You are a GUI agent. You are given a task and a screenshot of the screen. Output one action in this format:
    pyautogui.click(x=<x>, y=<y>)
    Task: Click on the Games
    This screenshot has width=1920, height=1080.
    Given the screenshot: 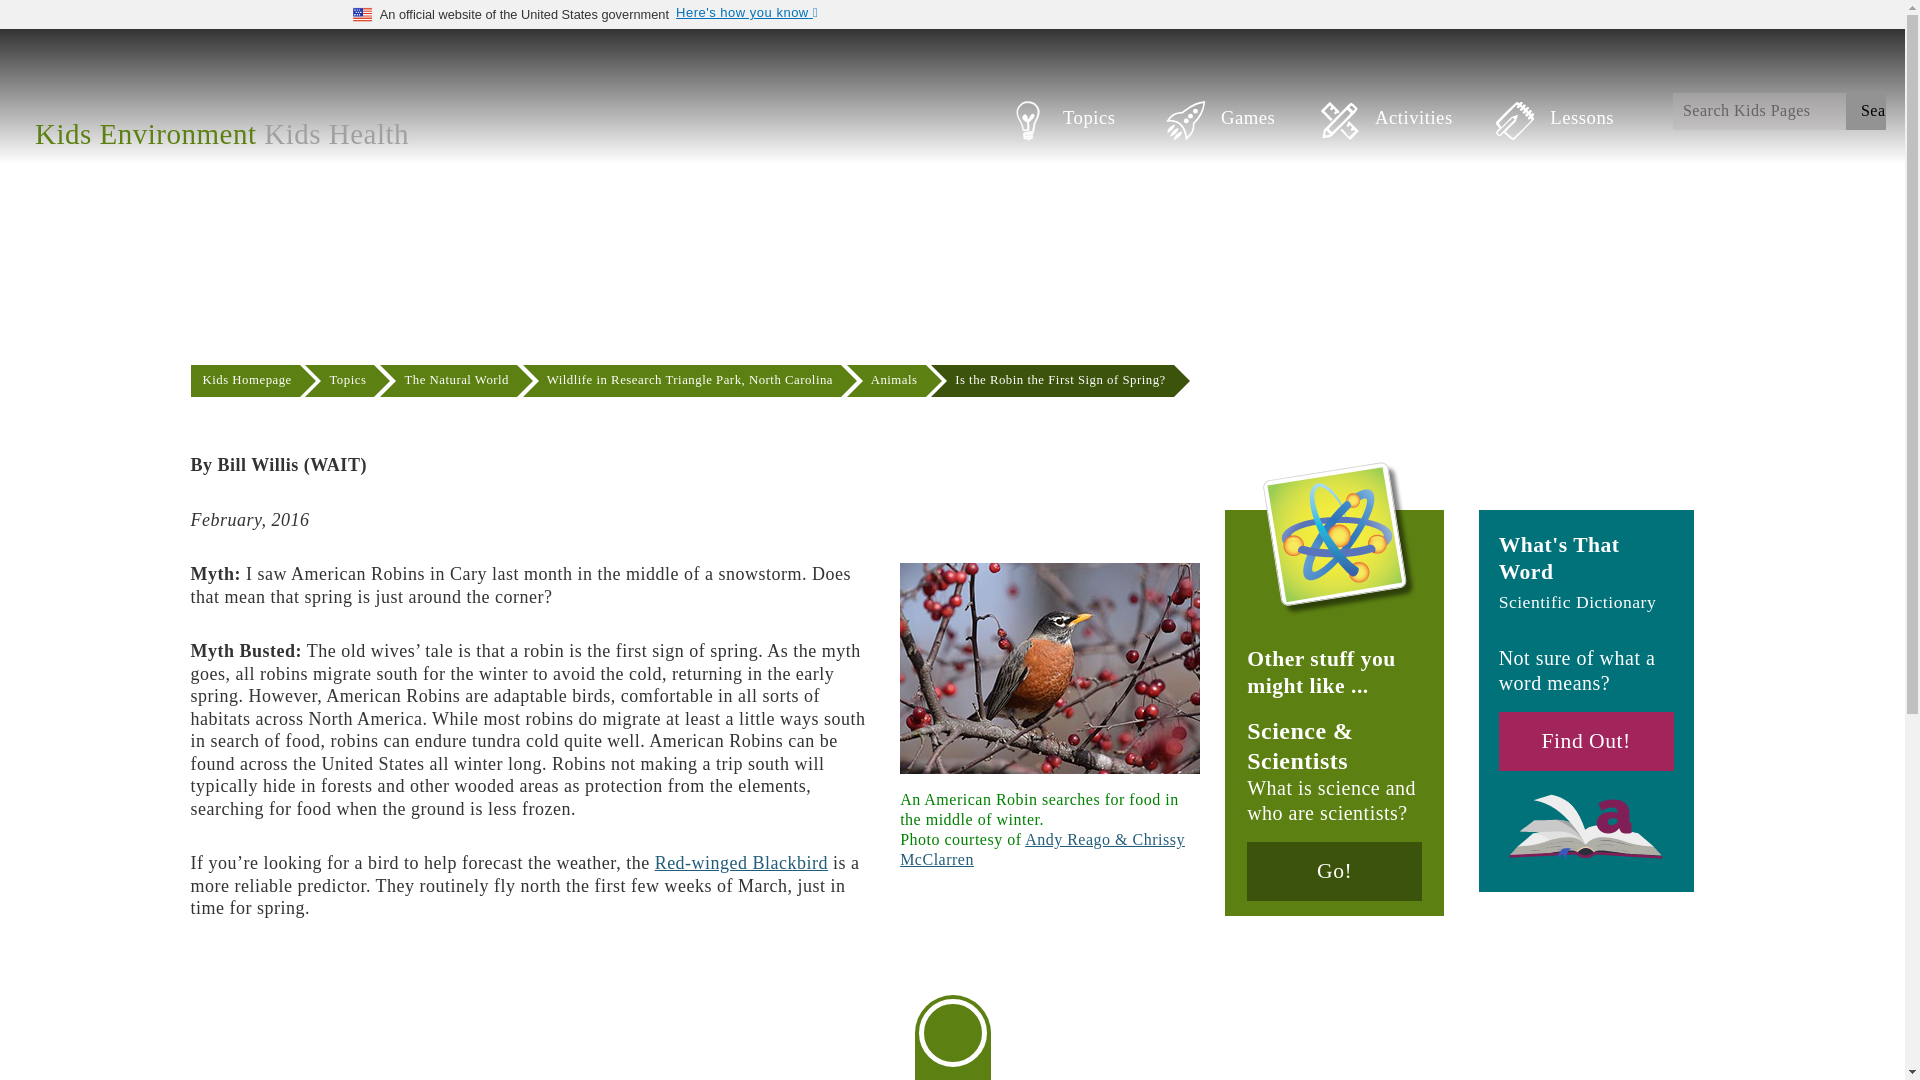 What is the action you would take?
    pyautogui.click(x=1244, y=134)
    